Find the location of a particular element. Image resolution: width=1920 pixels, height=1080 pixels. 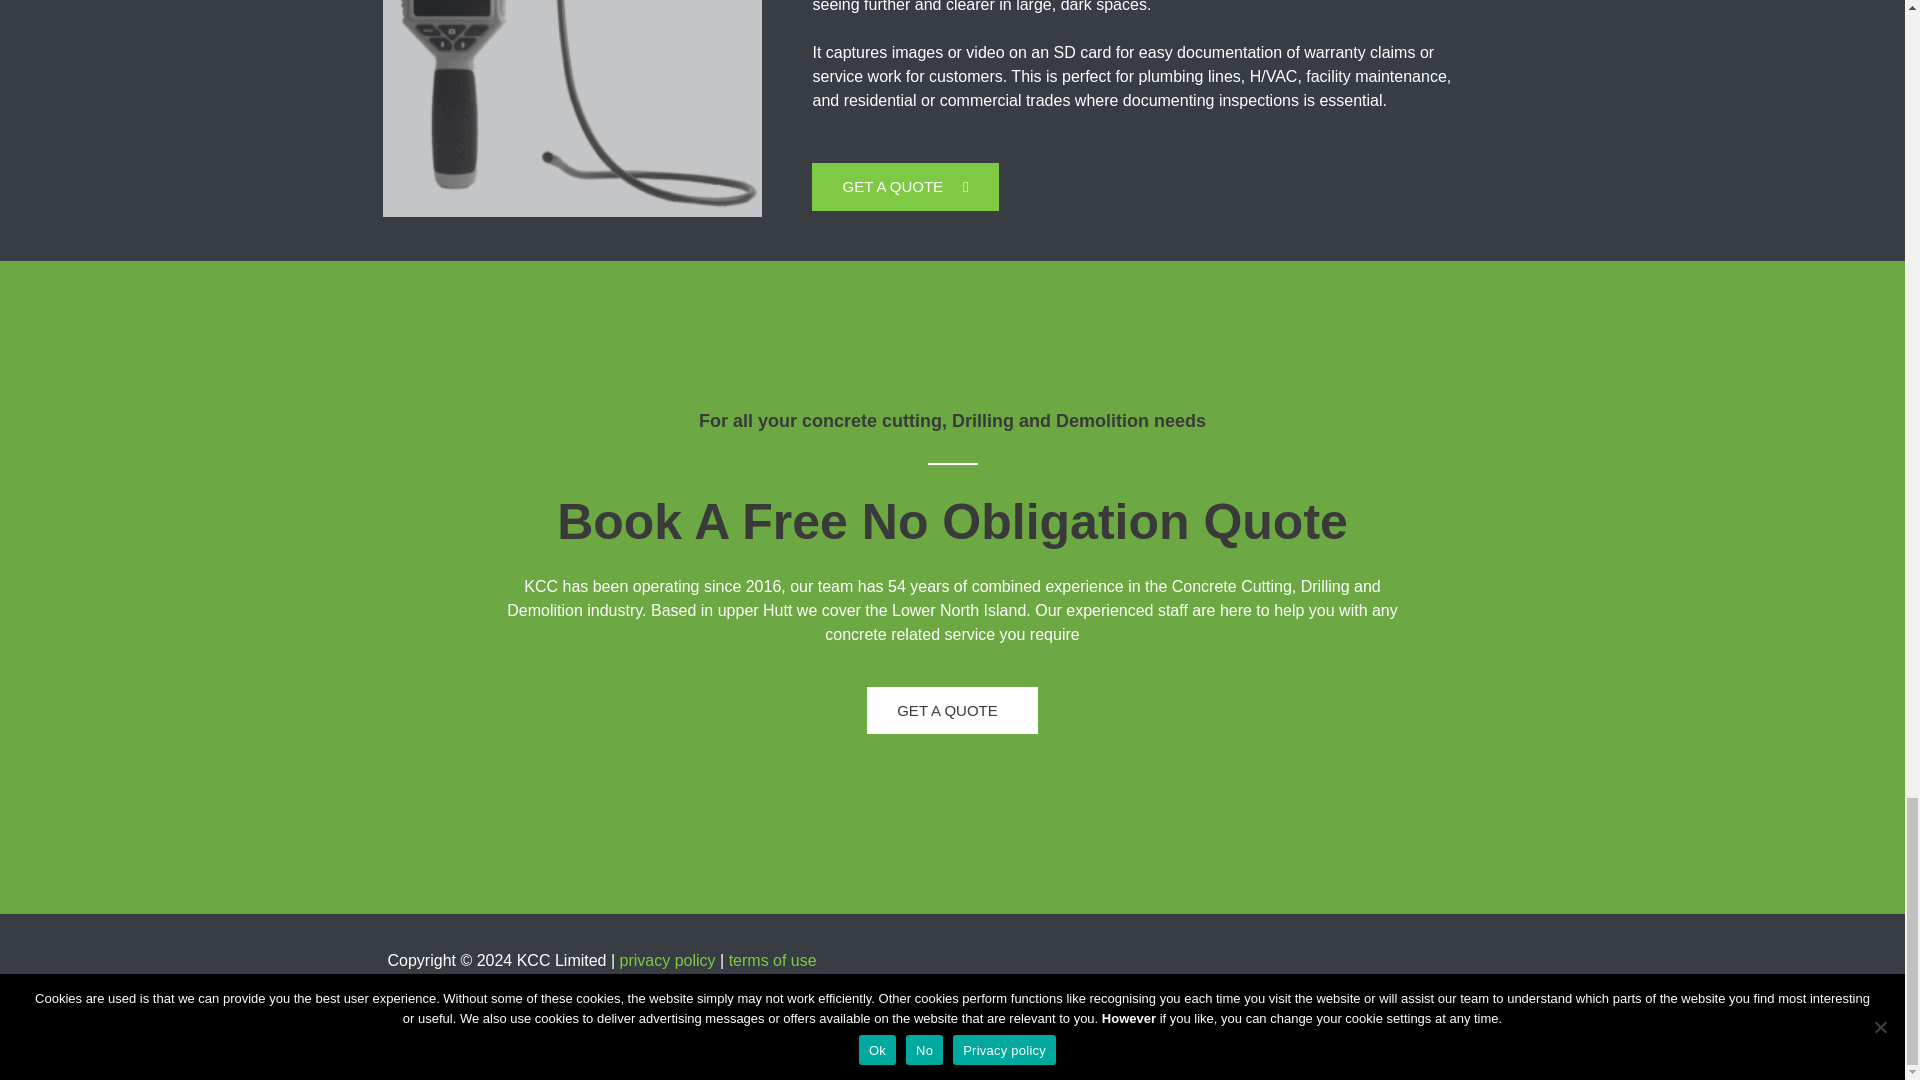

 Contact is located at coordinates (578, 1004).